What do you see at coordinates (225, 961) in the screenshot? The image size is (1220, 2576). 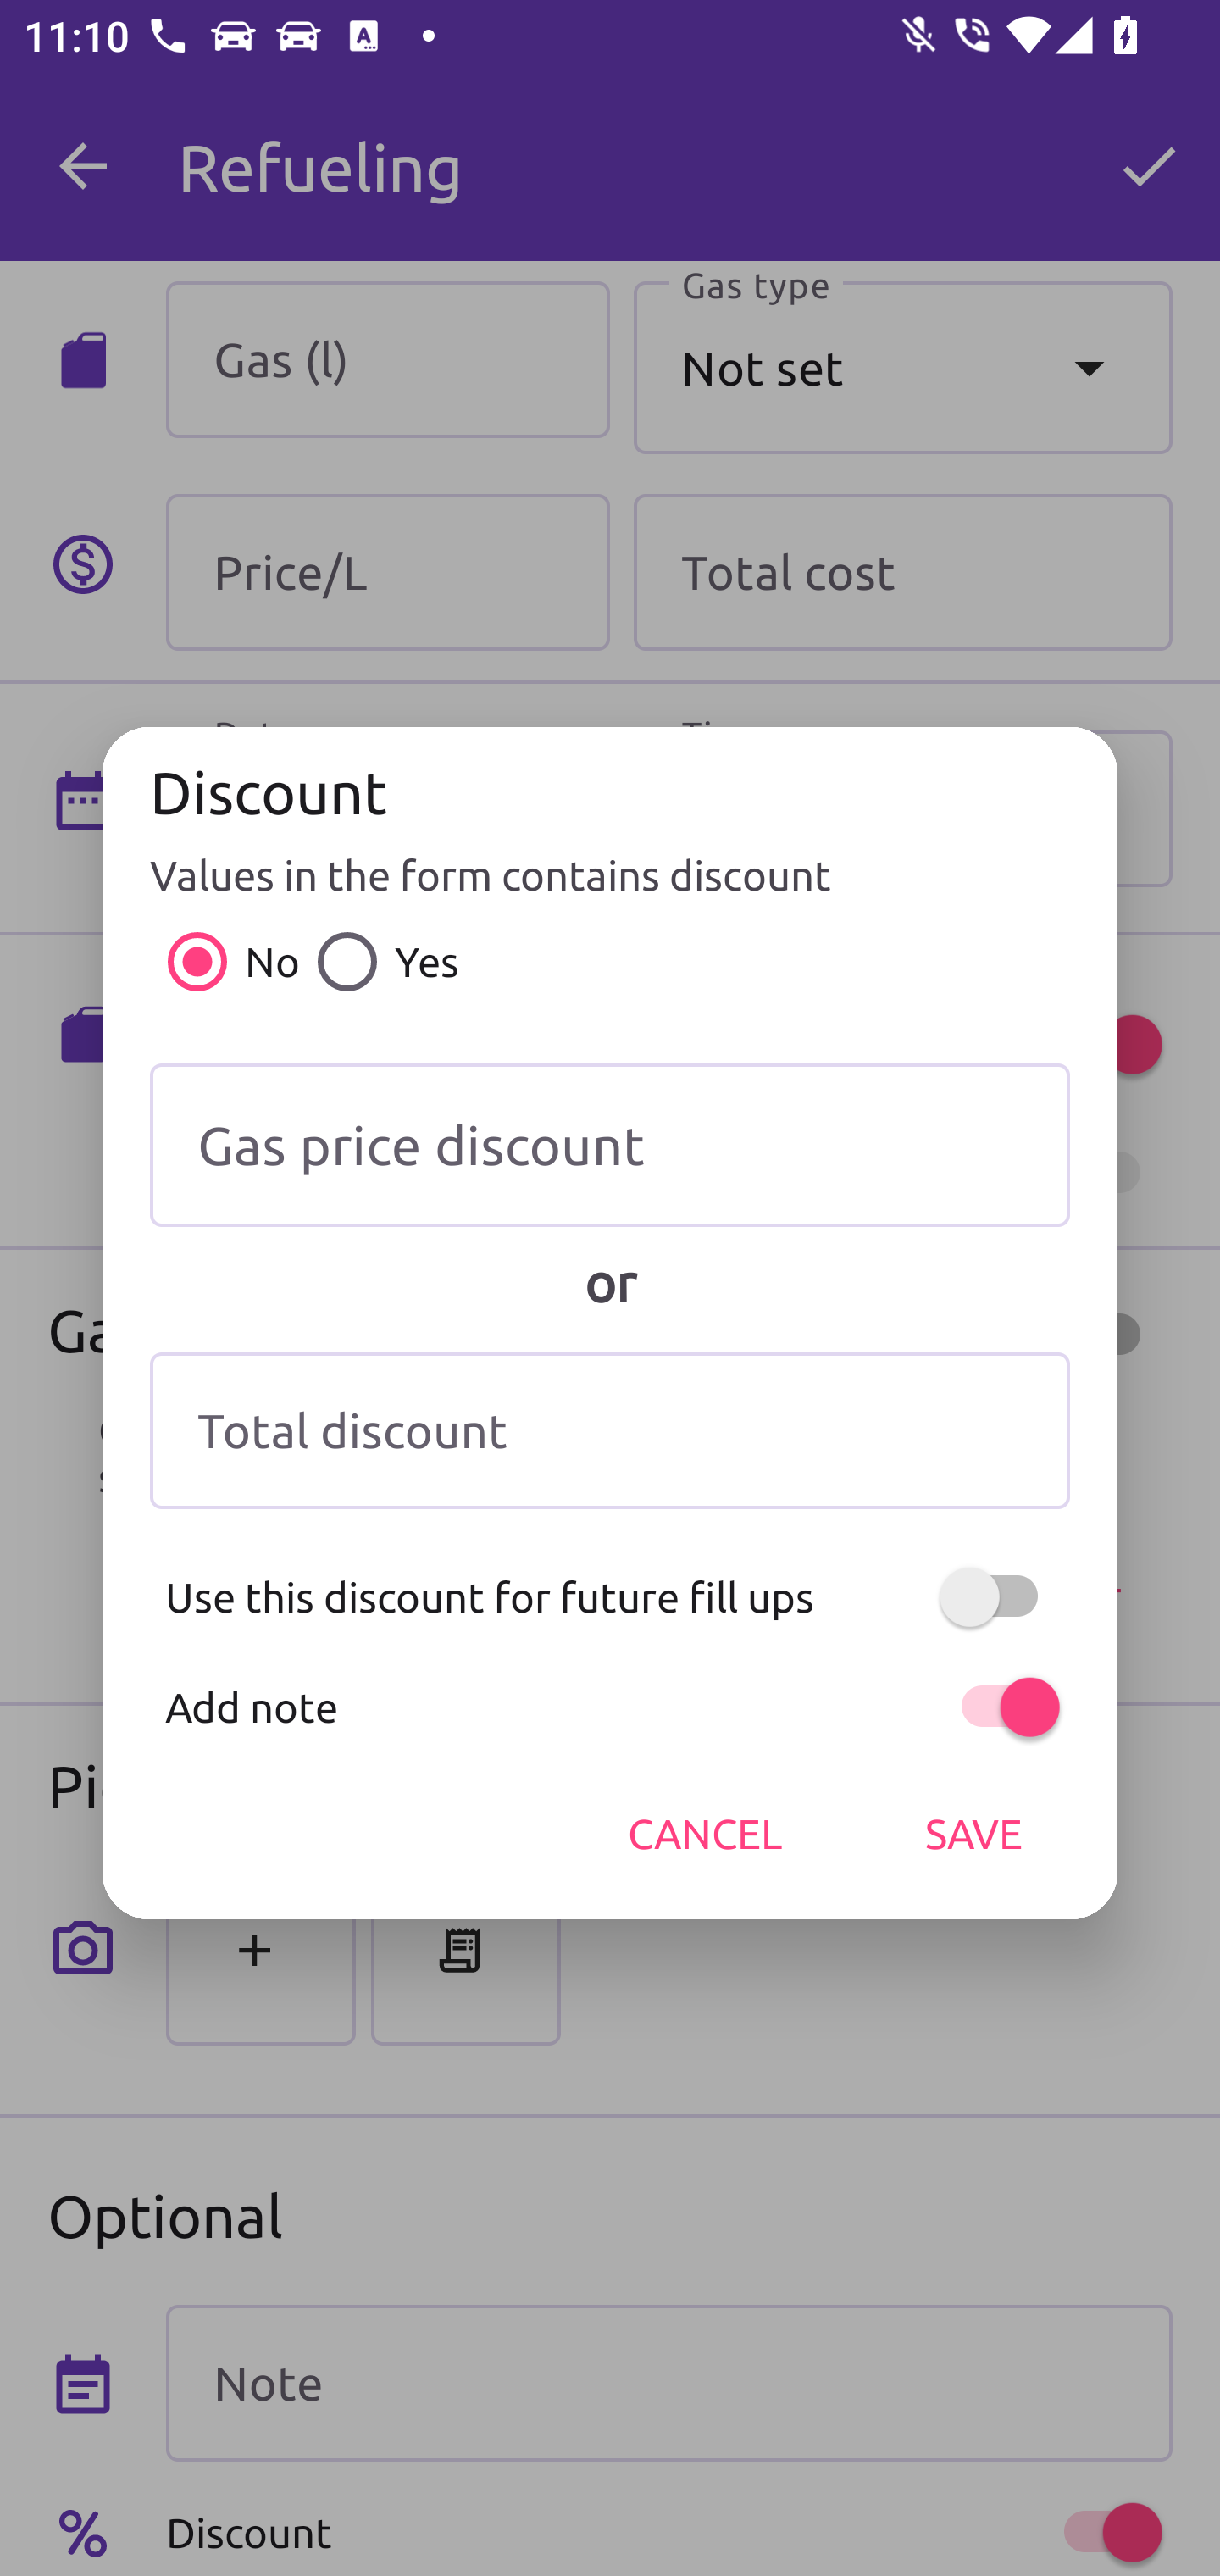 I see `No` at bounding box center [225, 961].